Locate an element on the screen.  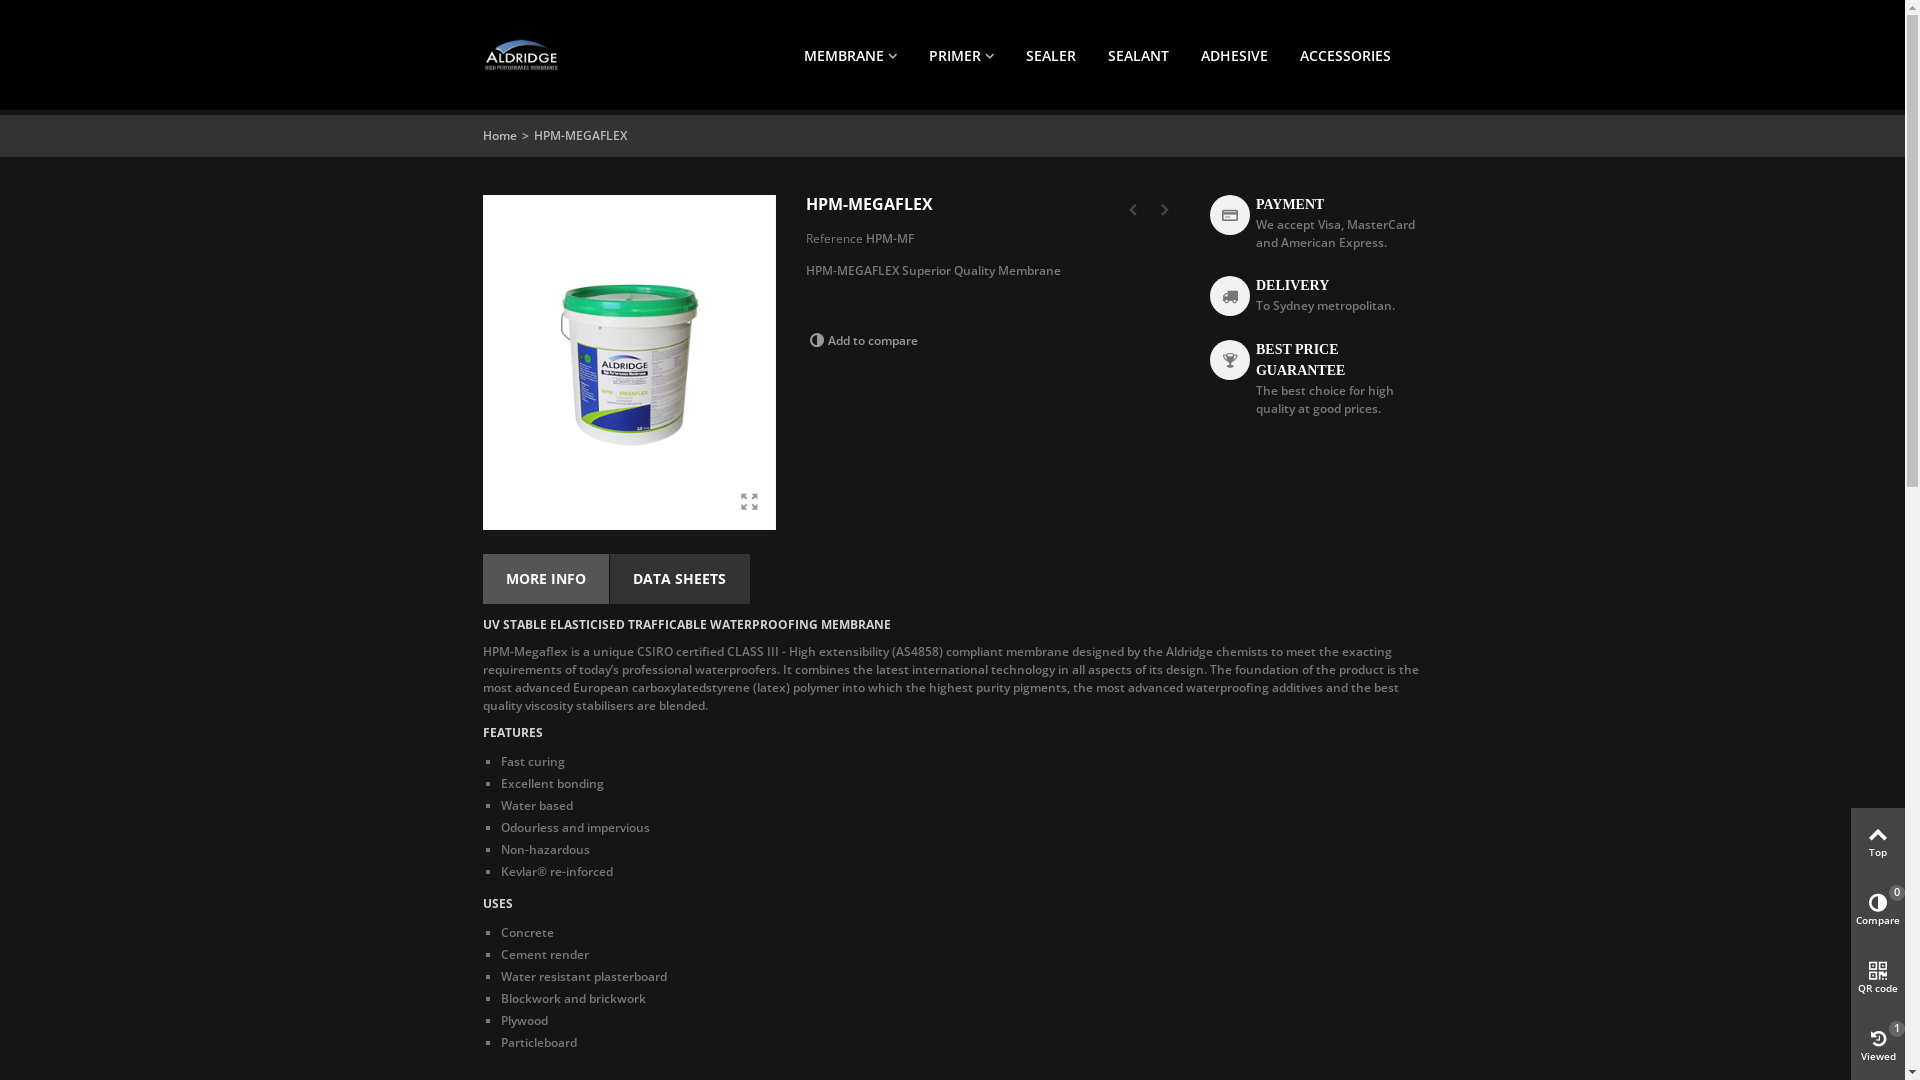
ACCESSORIES is located at coordinates (1346, 56).